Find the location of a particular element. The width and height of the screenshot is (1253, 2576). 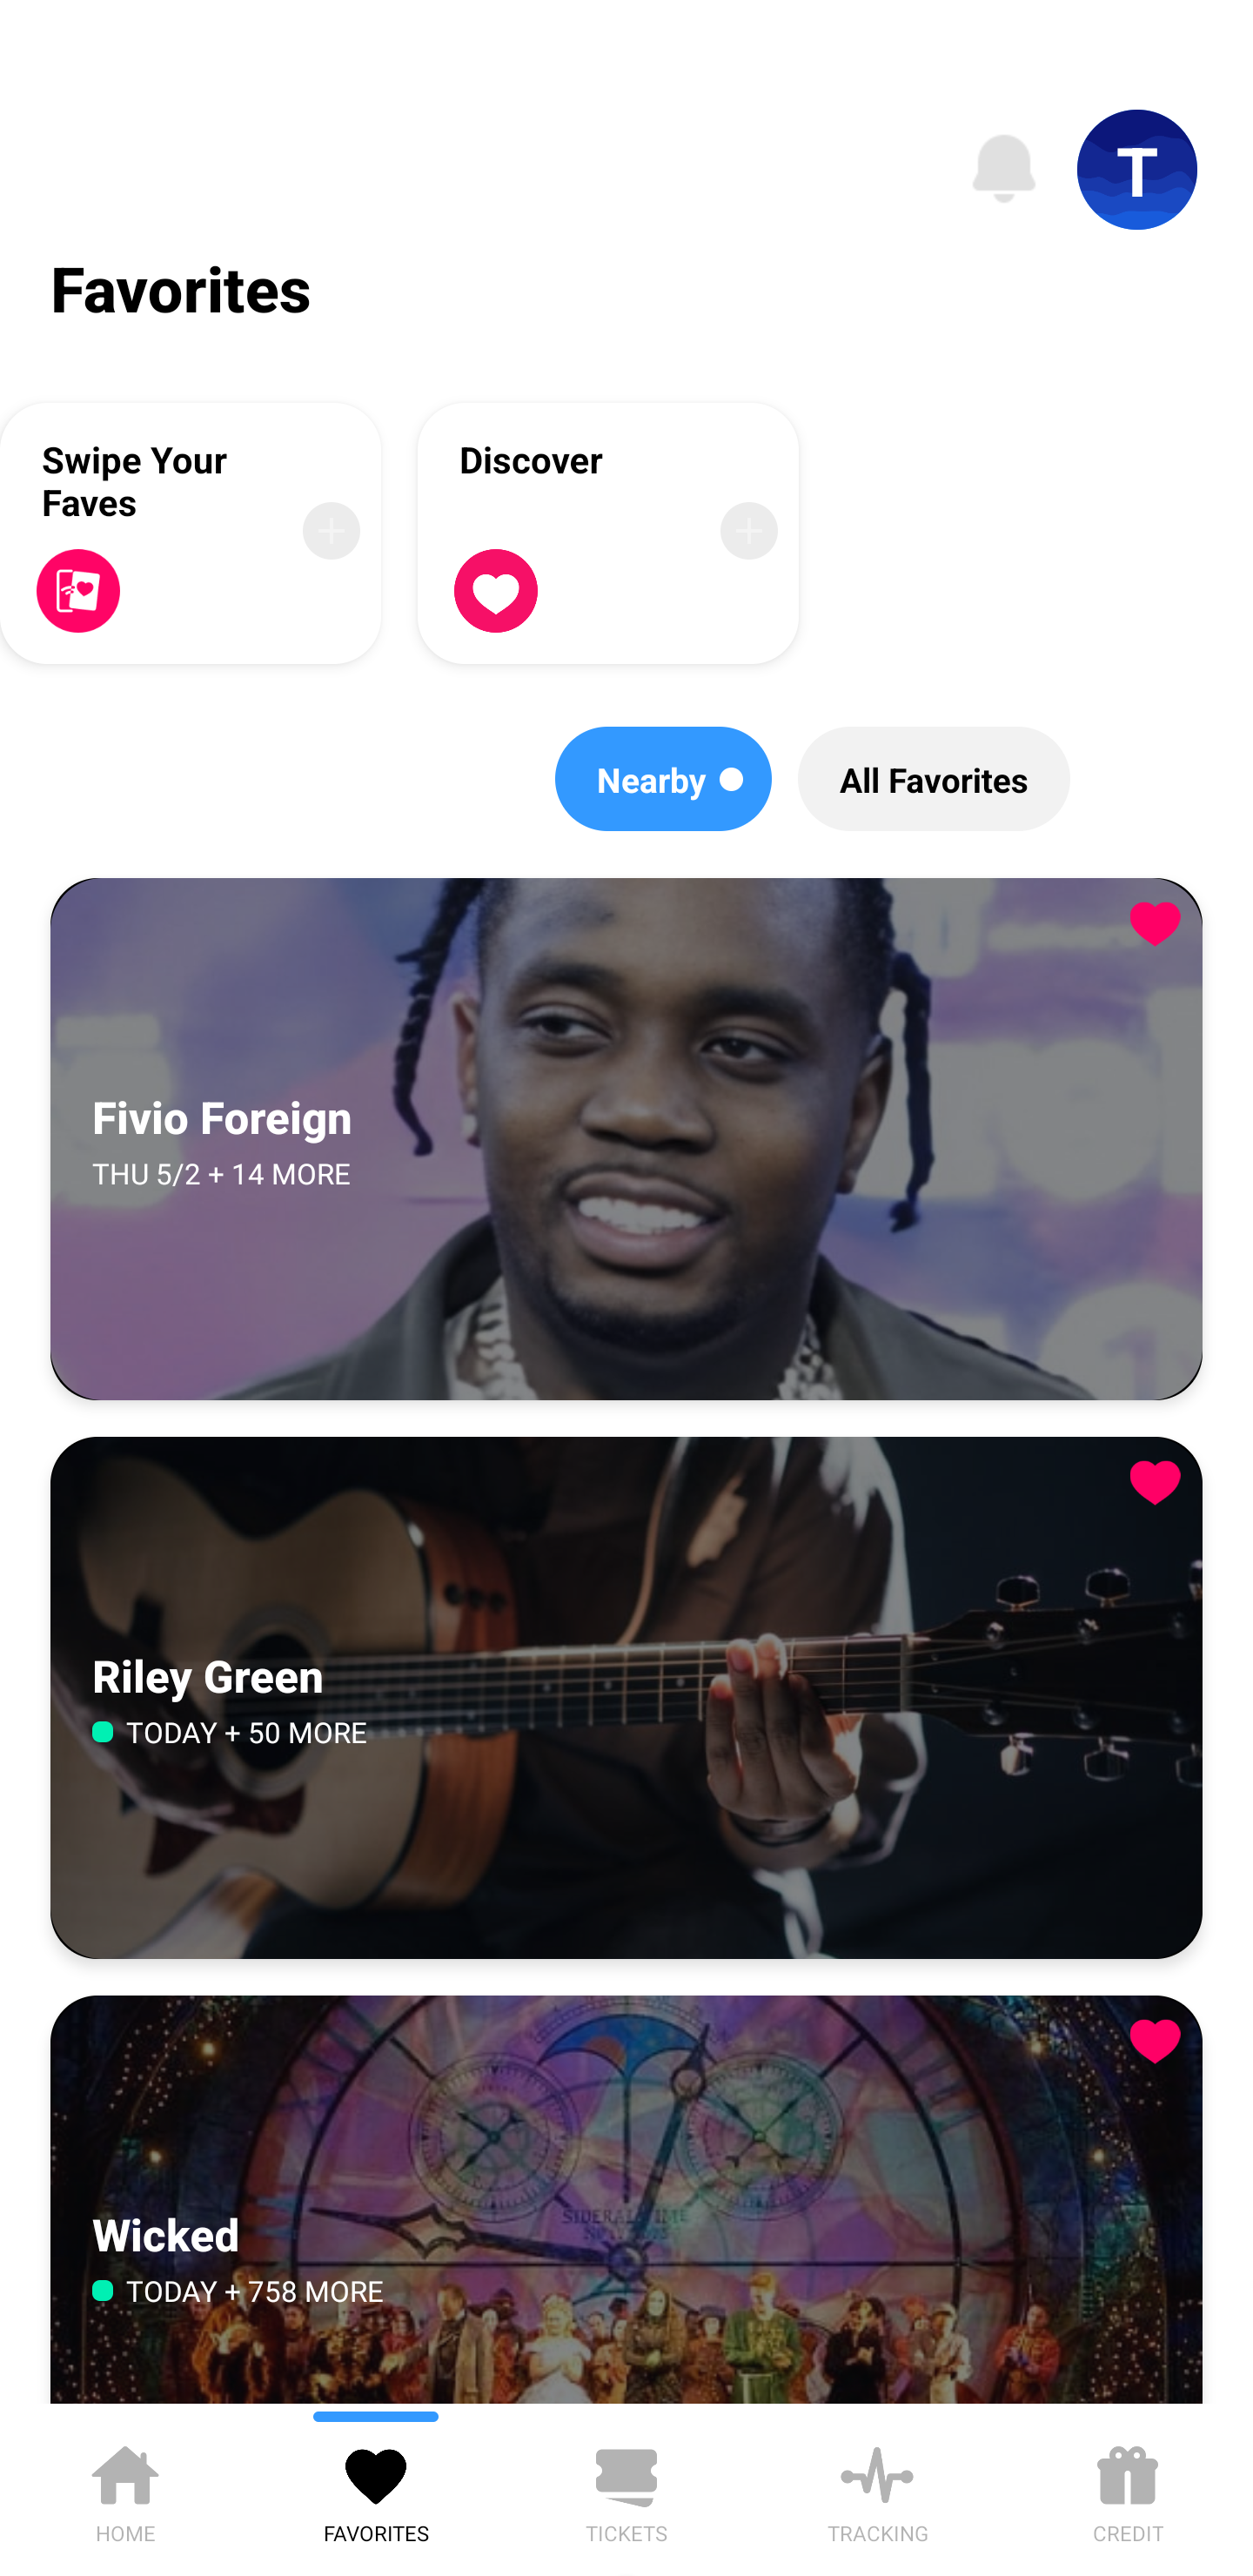

T is located at coordinates (1137, 170).